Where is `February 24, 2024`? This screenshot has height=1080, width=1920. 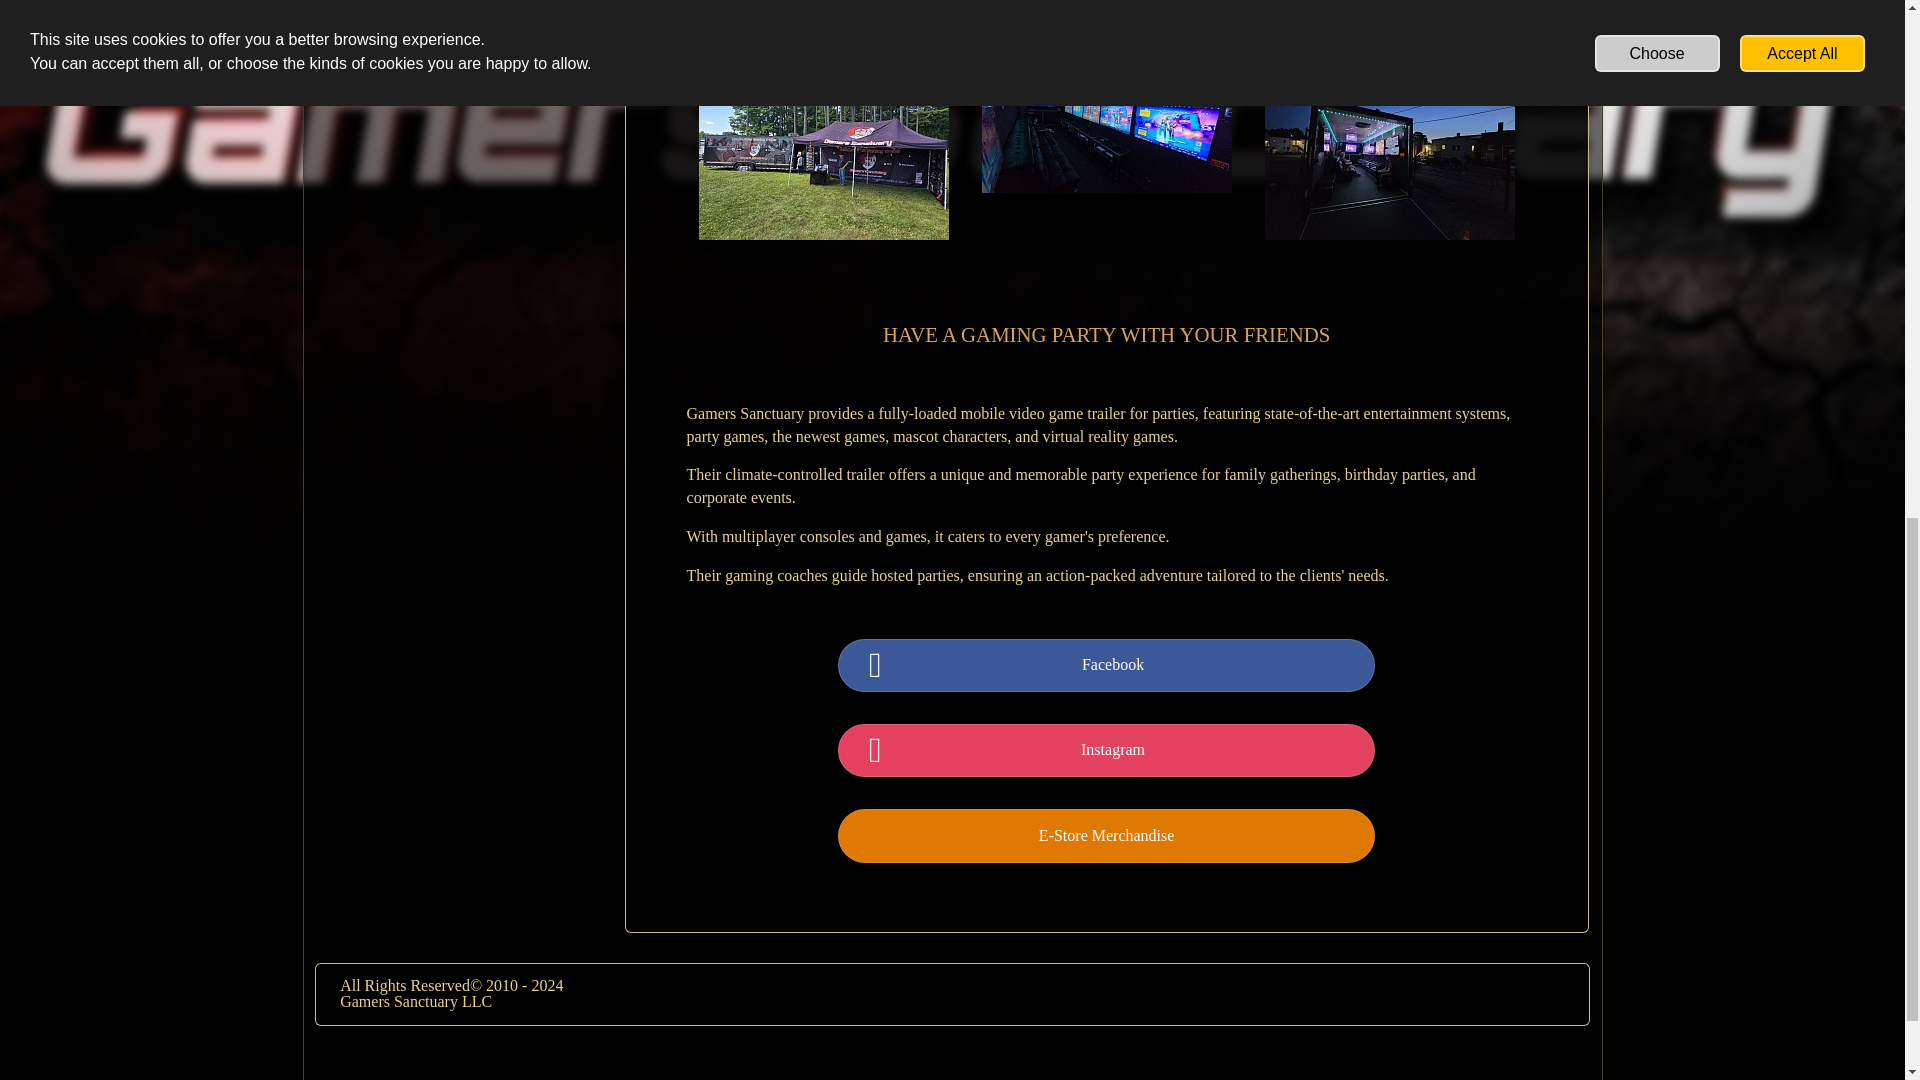 February 24, 2024 is located at coordinates (1106, 8).